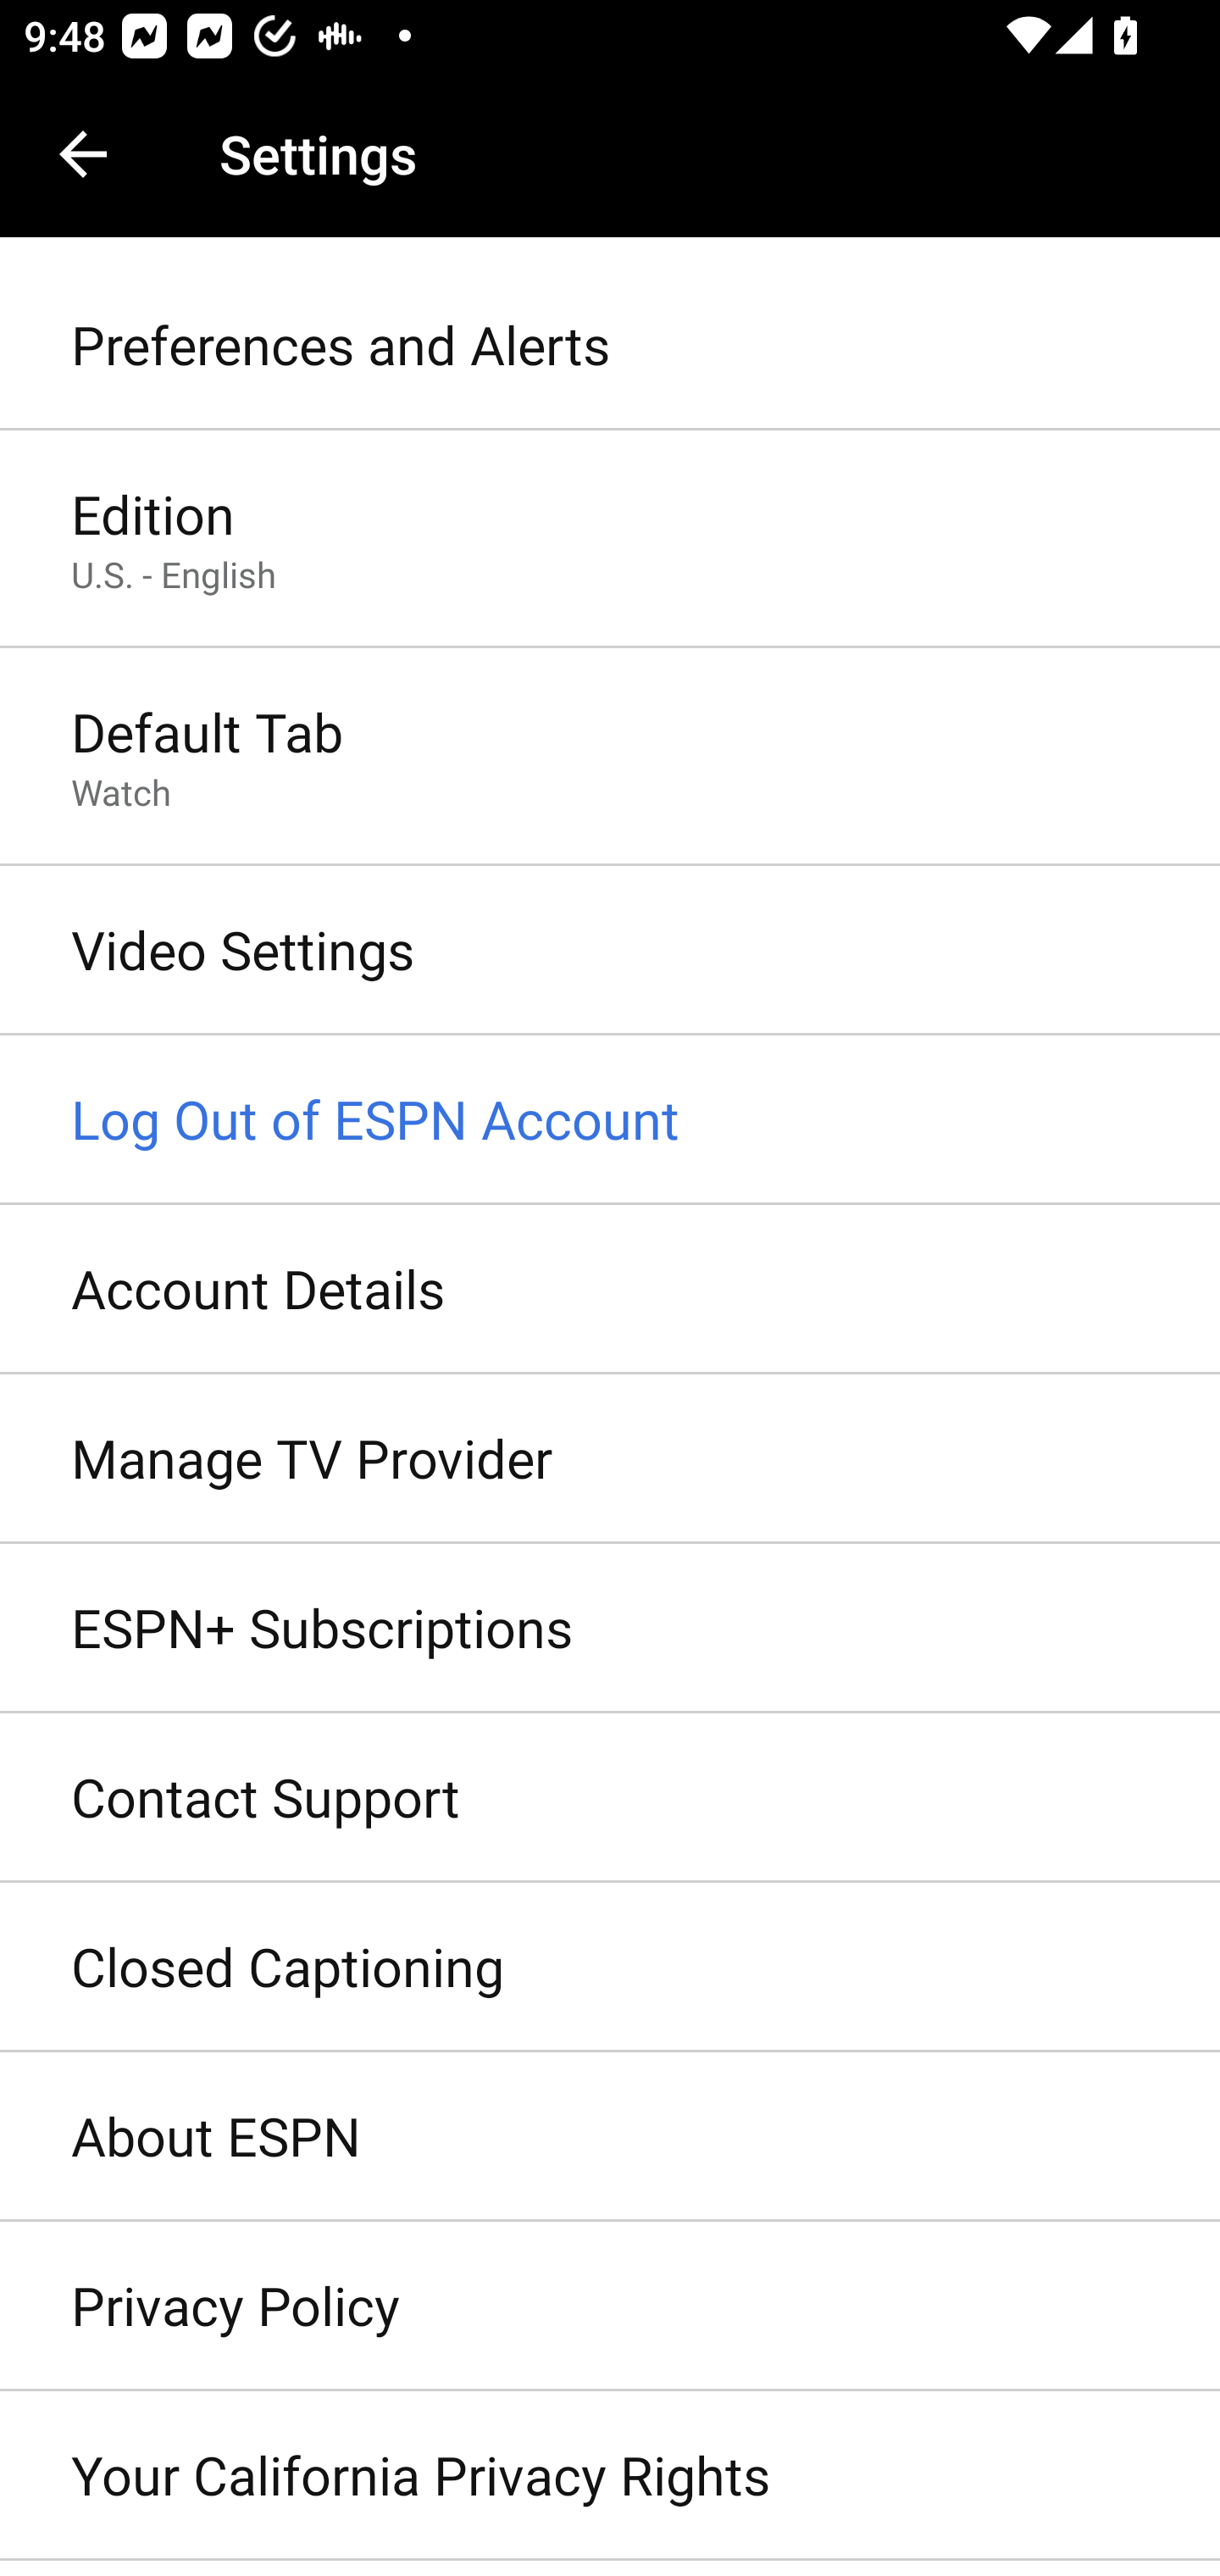  What do you see at coordinates (610, 1461) in the screenshot?
I see `Manage TV Provider` at bounding box center [610, 1461].